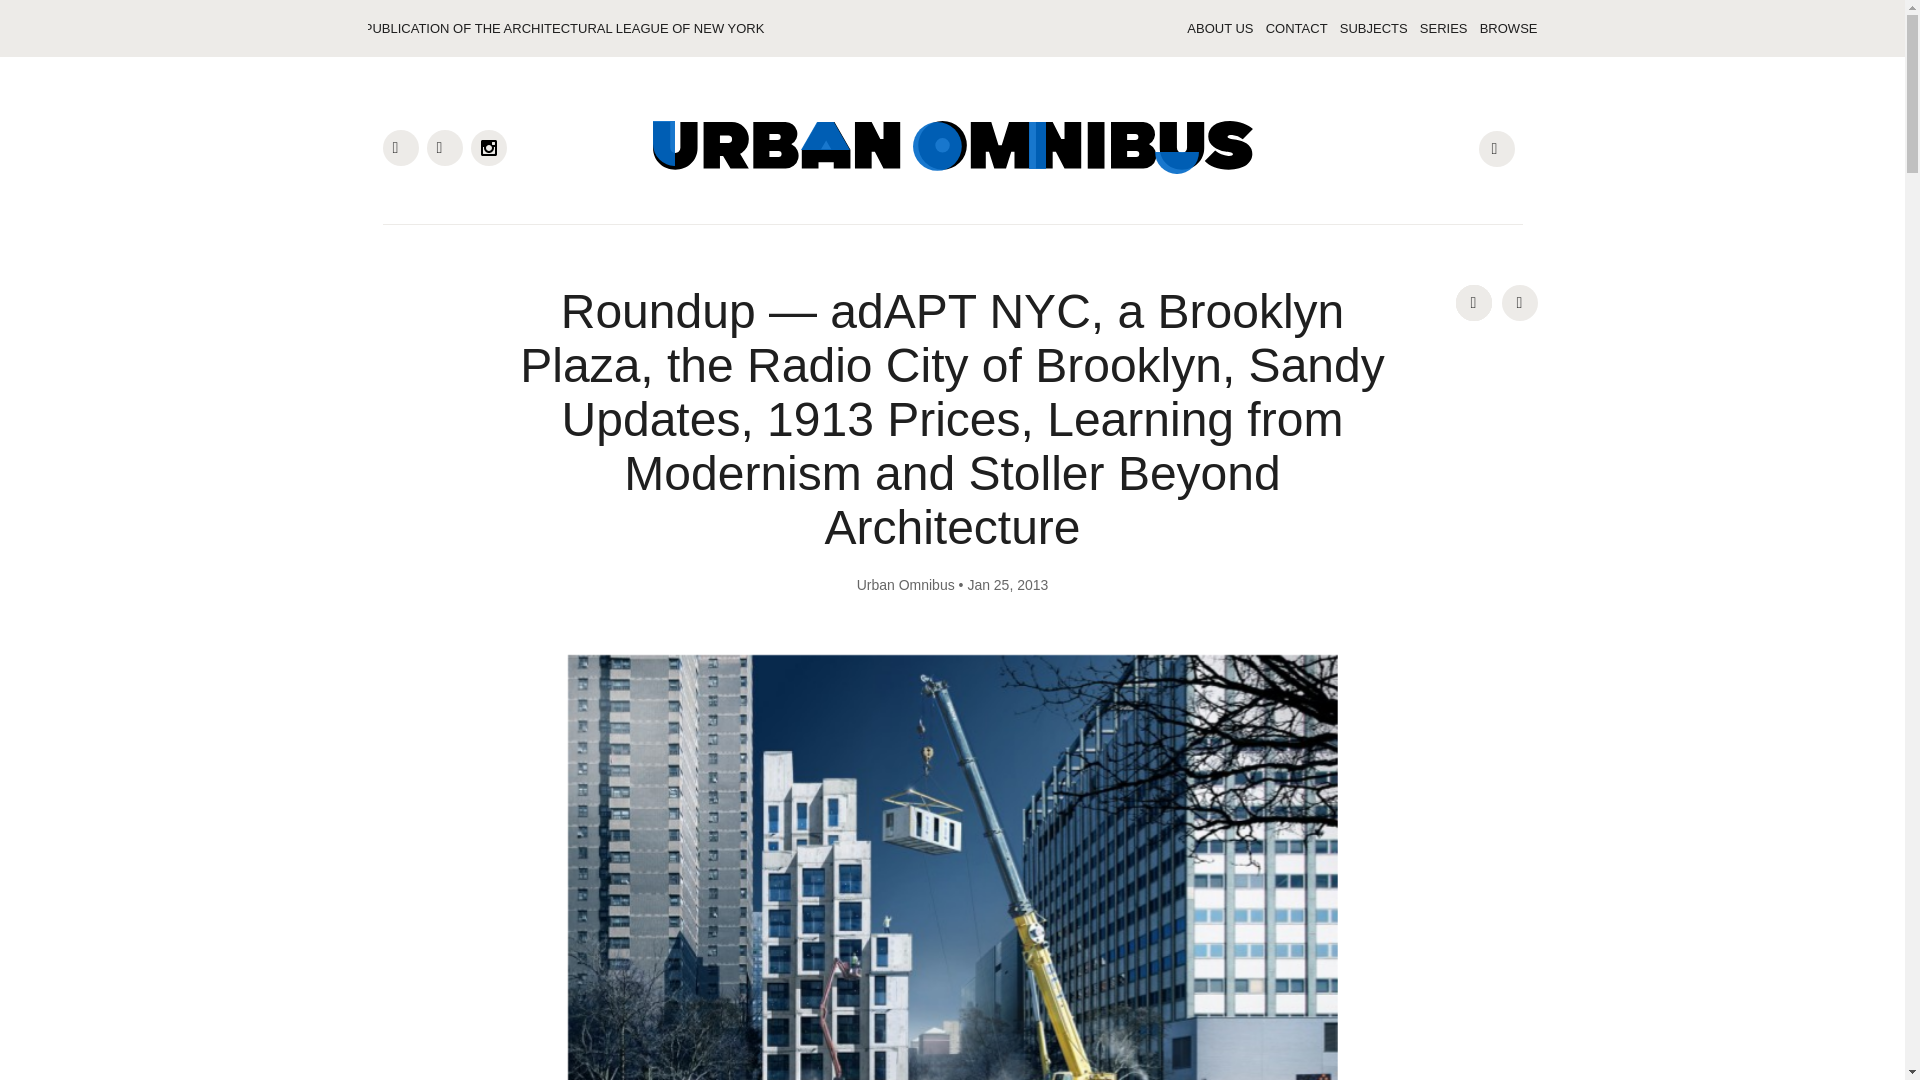 Image resolution: width=1920 pixels, height=1080 pixels. I want to click on SERIES, so click(1440, 28).